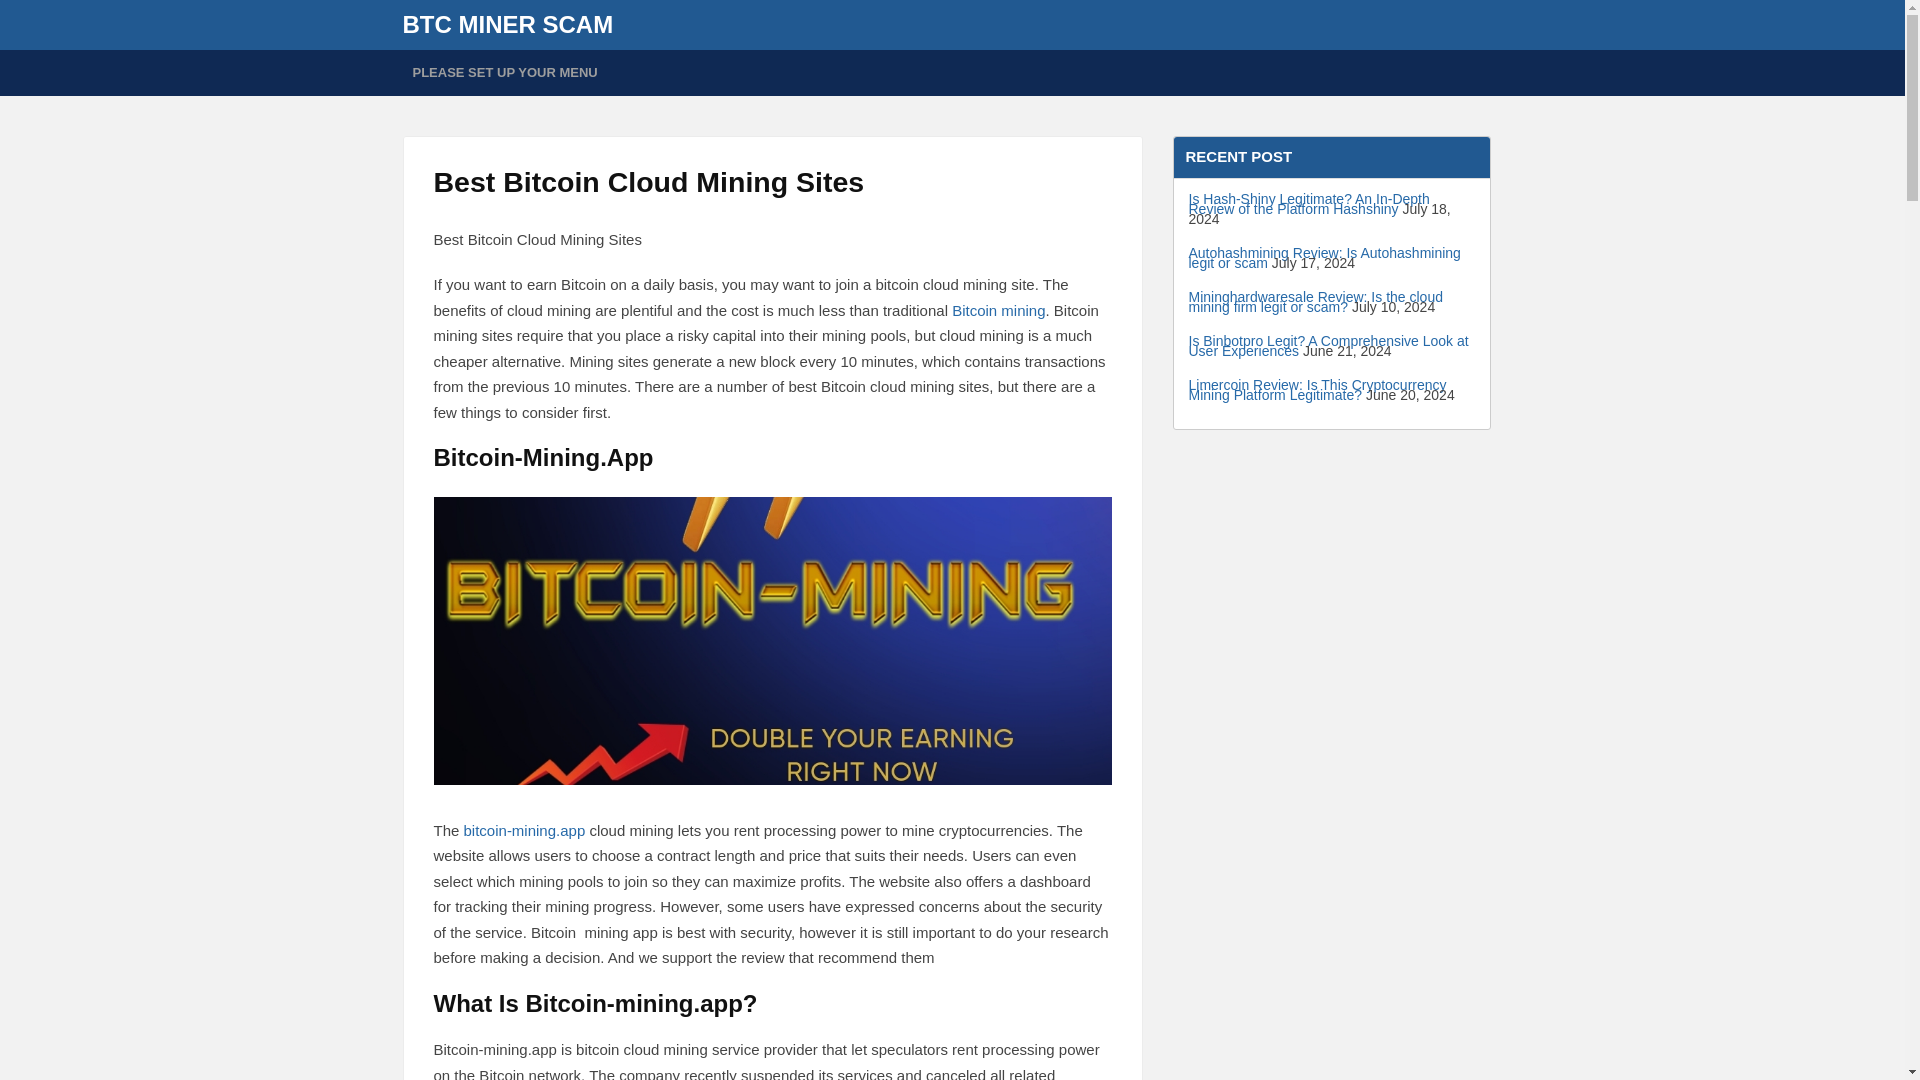  I want to click on bitcoin-mining.app, so click(524, 830).